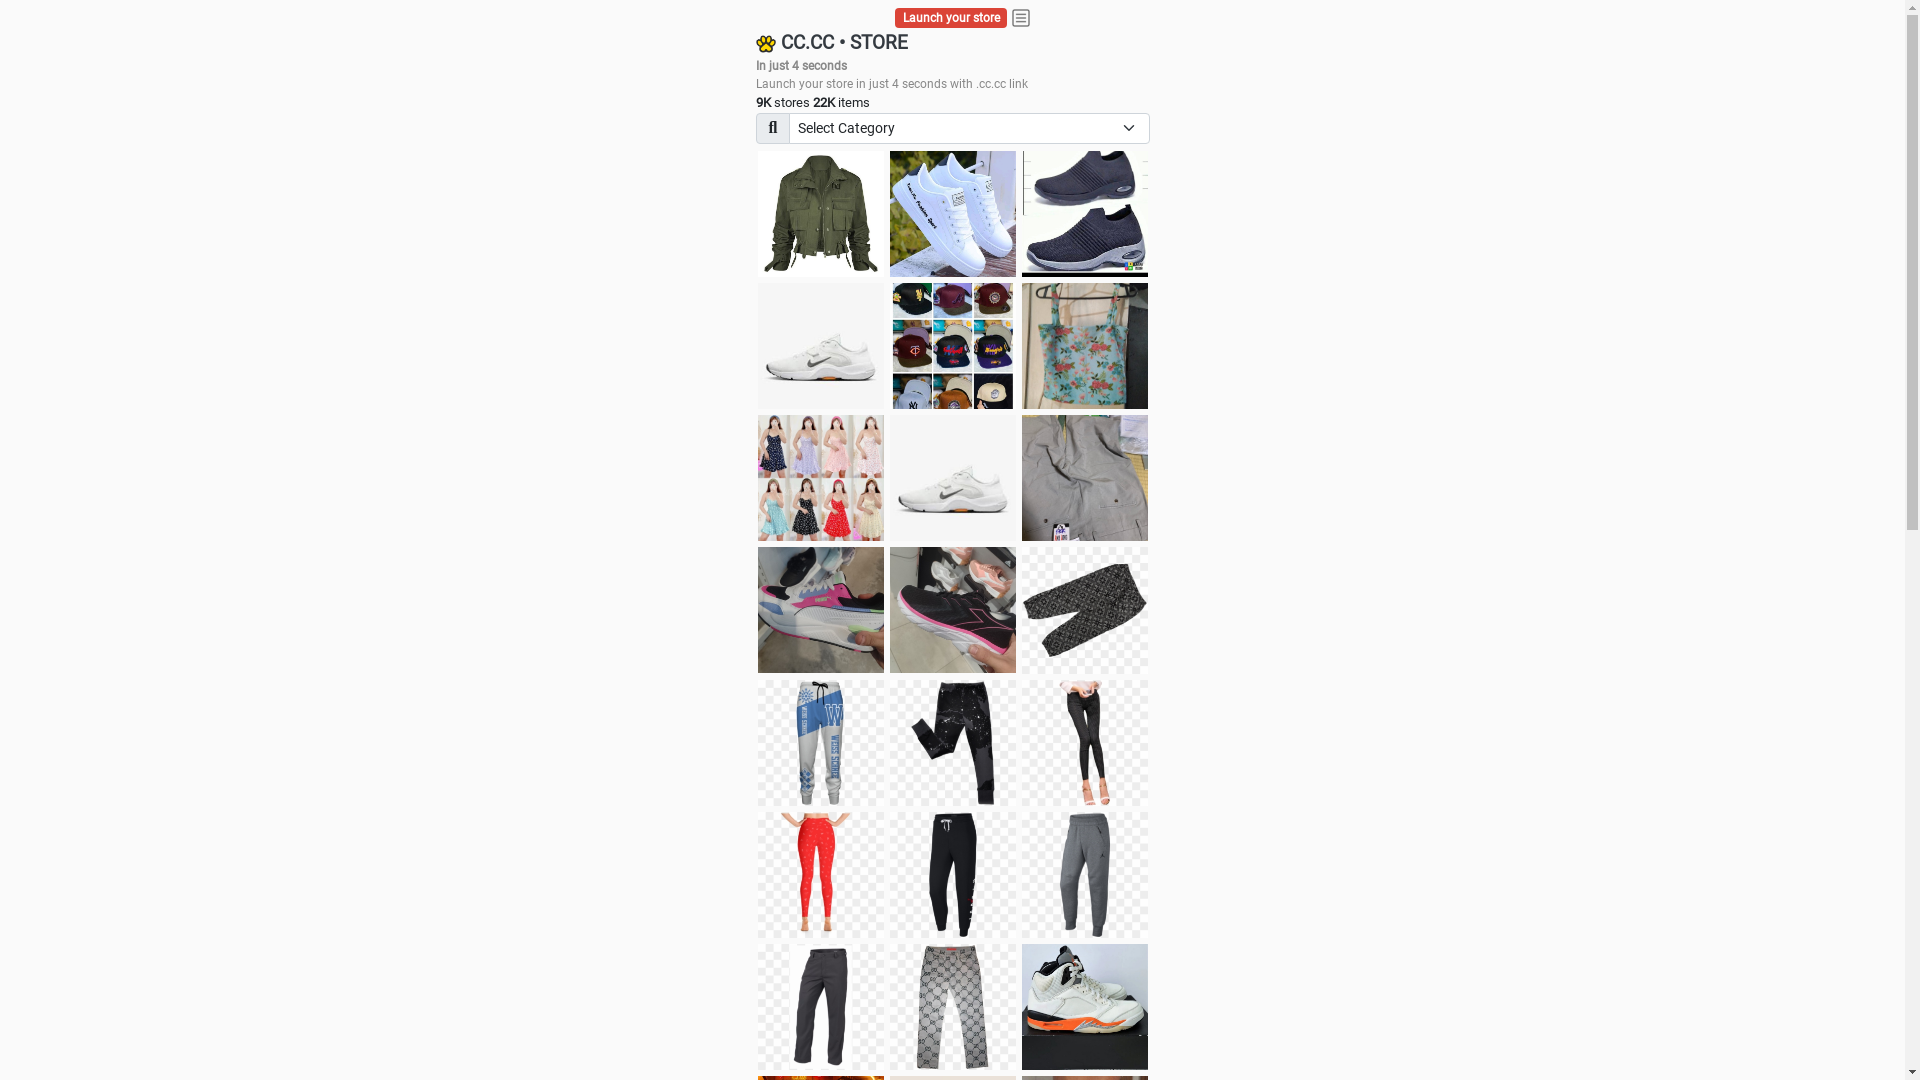 The width and height of the screenshot is (1920, 1080). Describe the element at coordinates (821, 743) in the screenshot. I see `Pant` at that location.